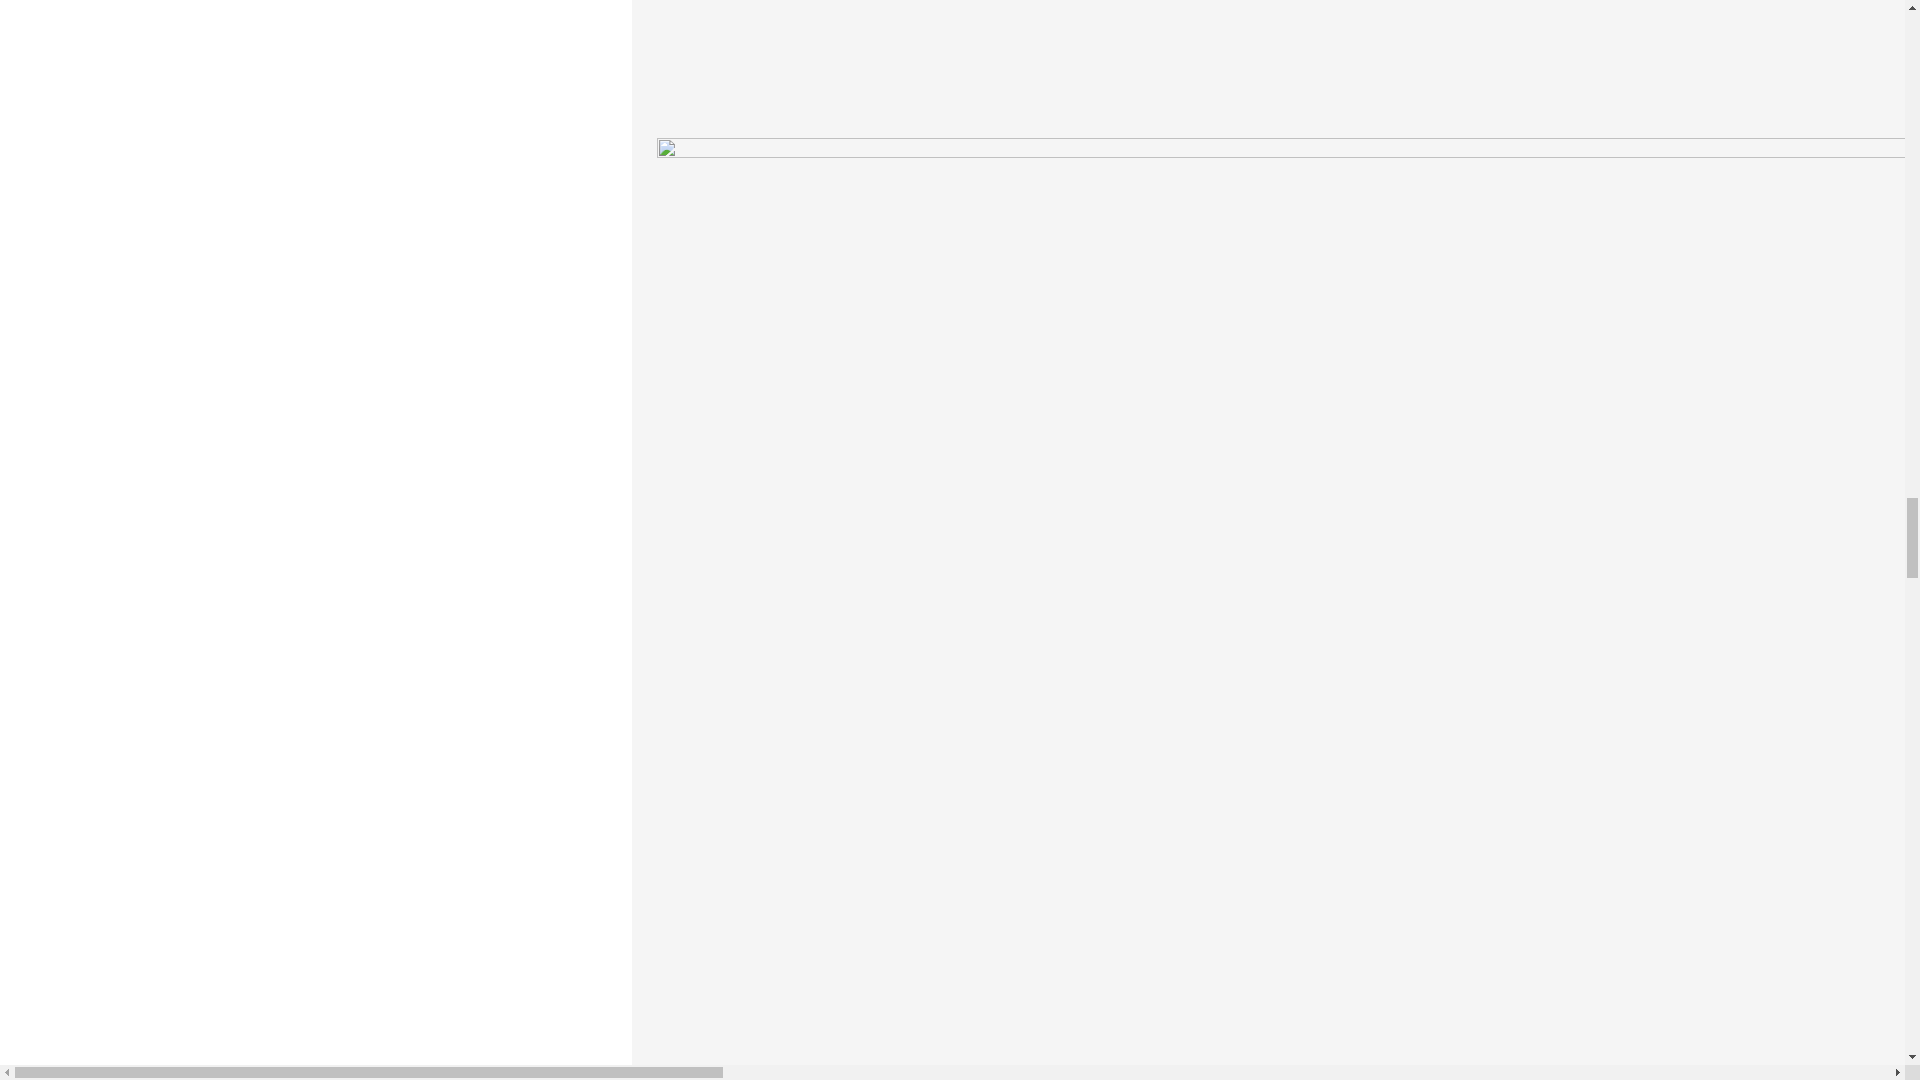 The image size is (1920, 1080). Describe the element at coordinates (1288, 43) in the screenshot. I see `Buy the Book` at that location.